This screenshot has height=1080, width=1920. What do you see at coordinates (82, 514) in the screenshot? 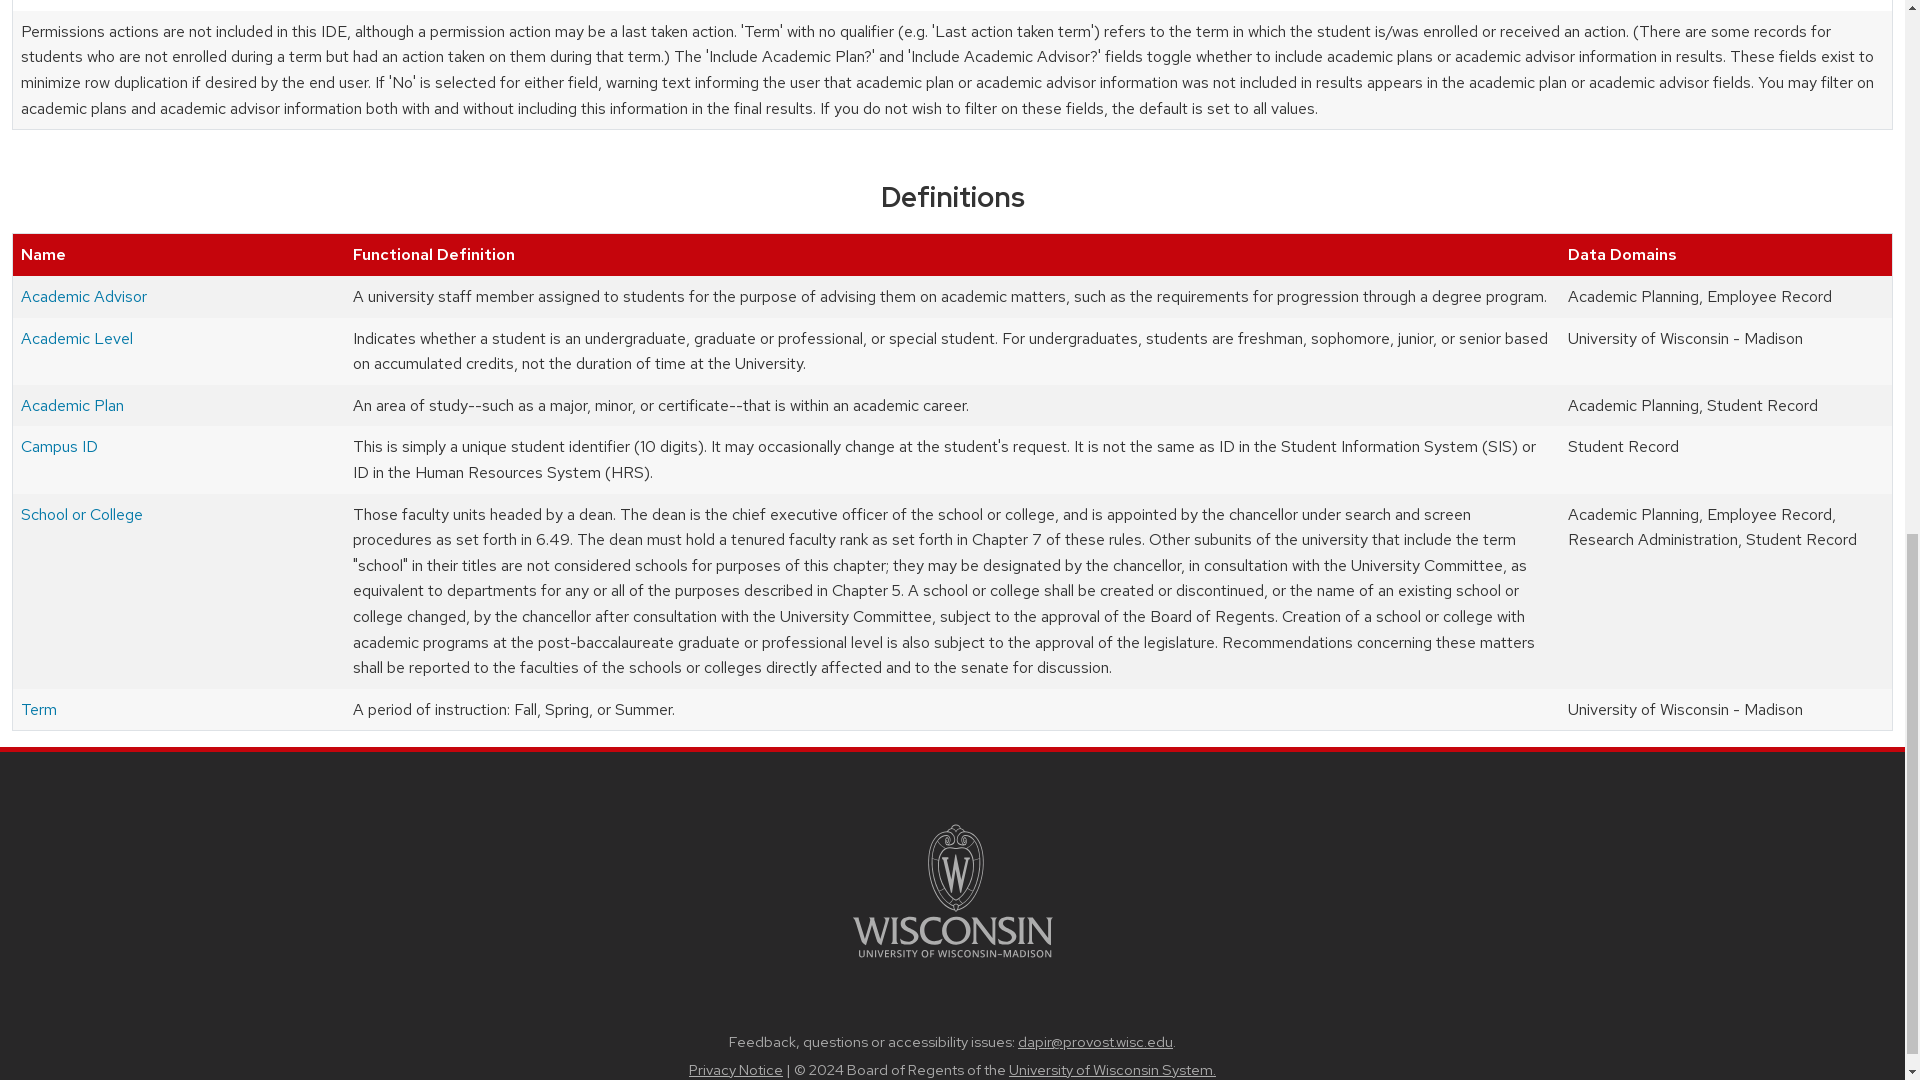
I see `School or College` at bounding box center [82, 514].